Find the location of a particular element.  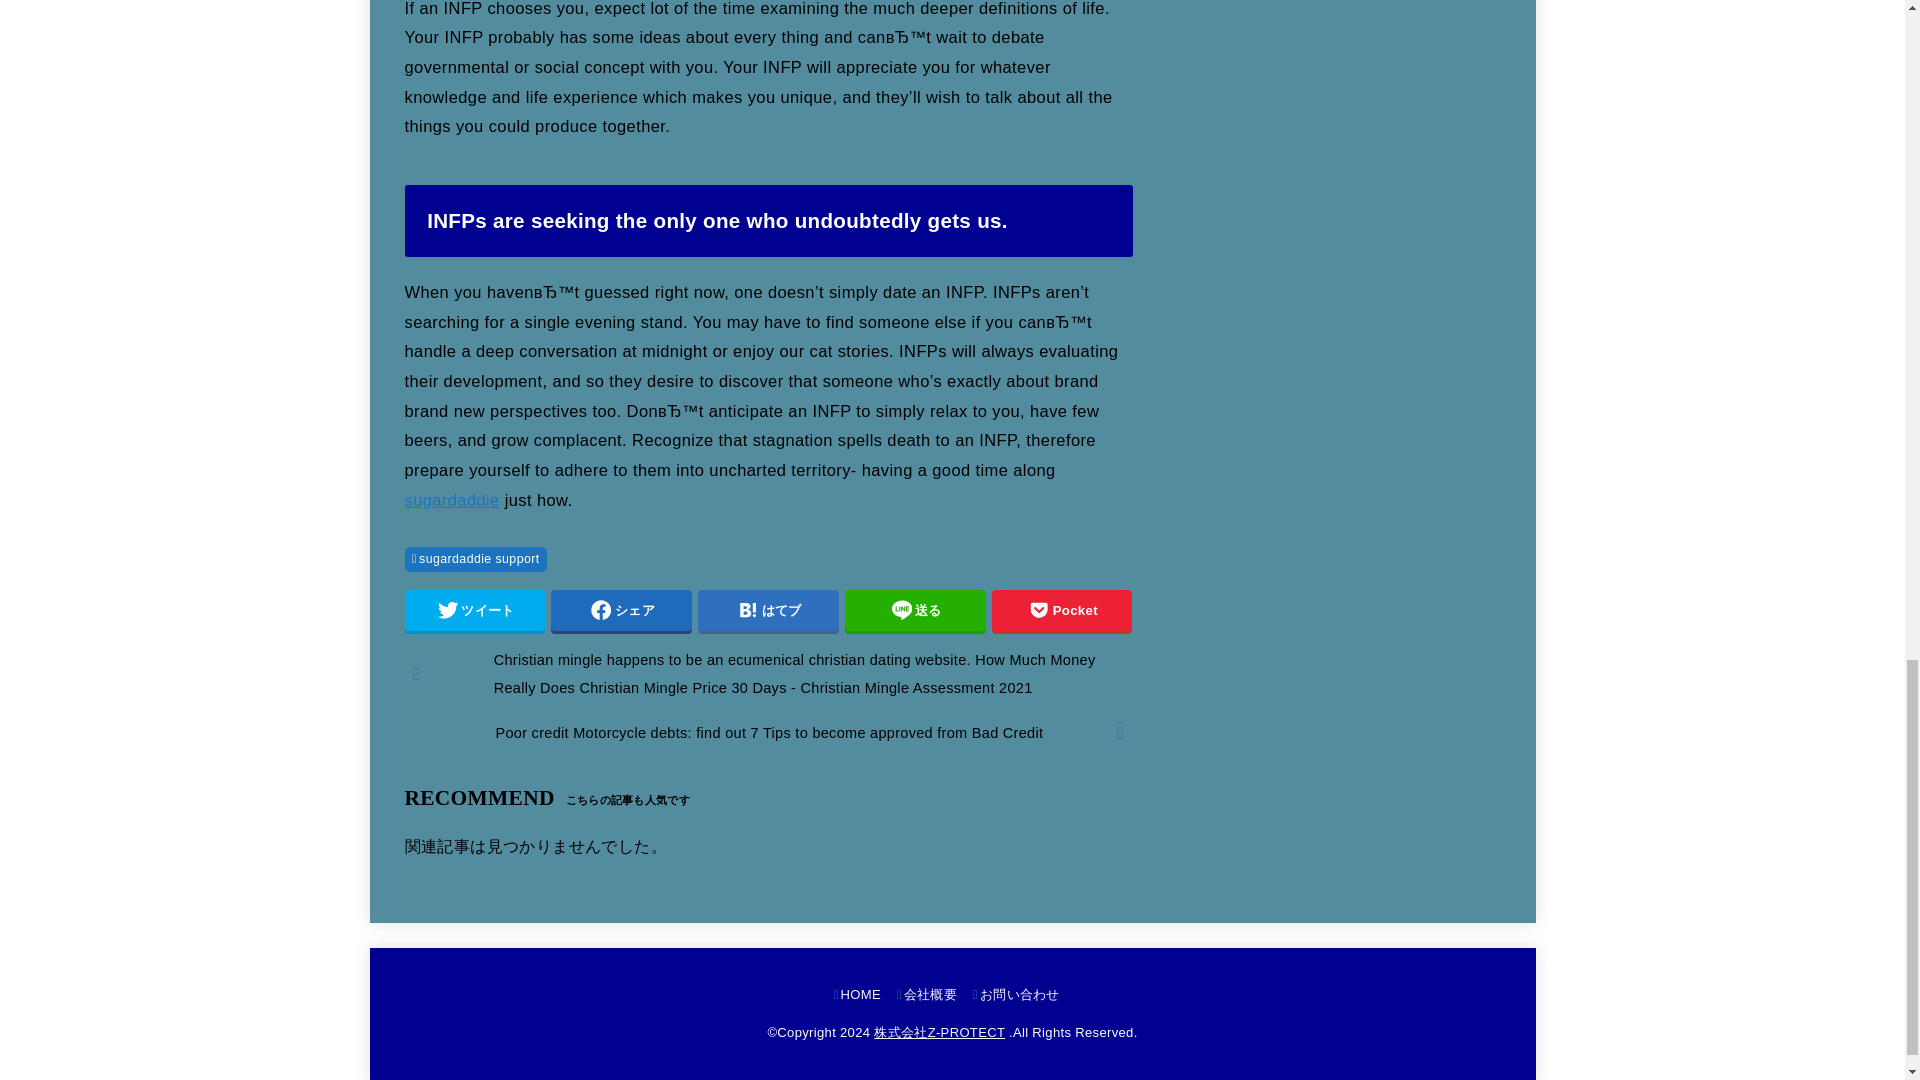

sugardaddie support is located at coordinates (474, 558).